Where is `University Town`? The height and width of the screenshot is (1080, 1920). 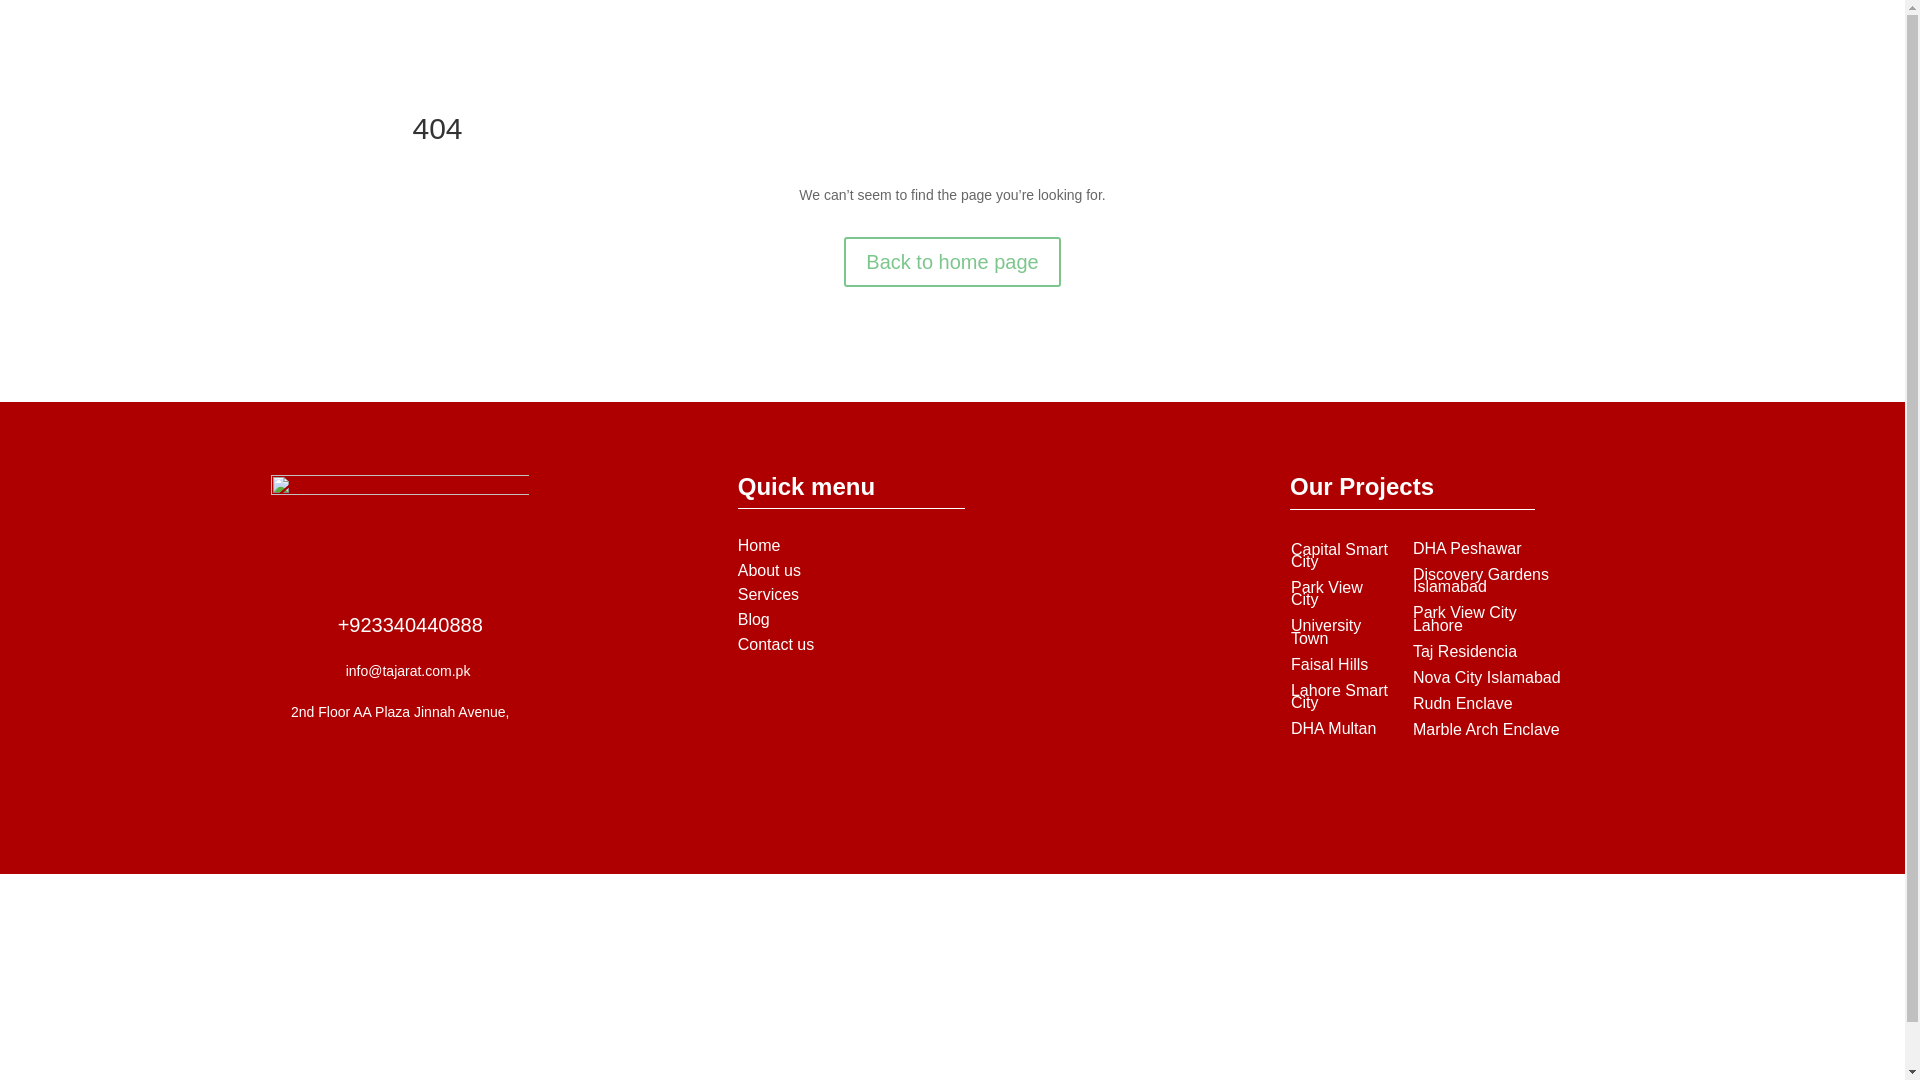 University Town is located at coordinates (1326, 630).